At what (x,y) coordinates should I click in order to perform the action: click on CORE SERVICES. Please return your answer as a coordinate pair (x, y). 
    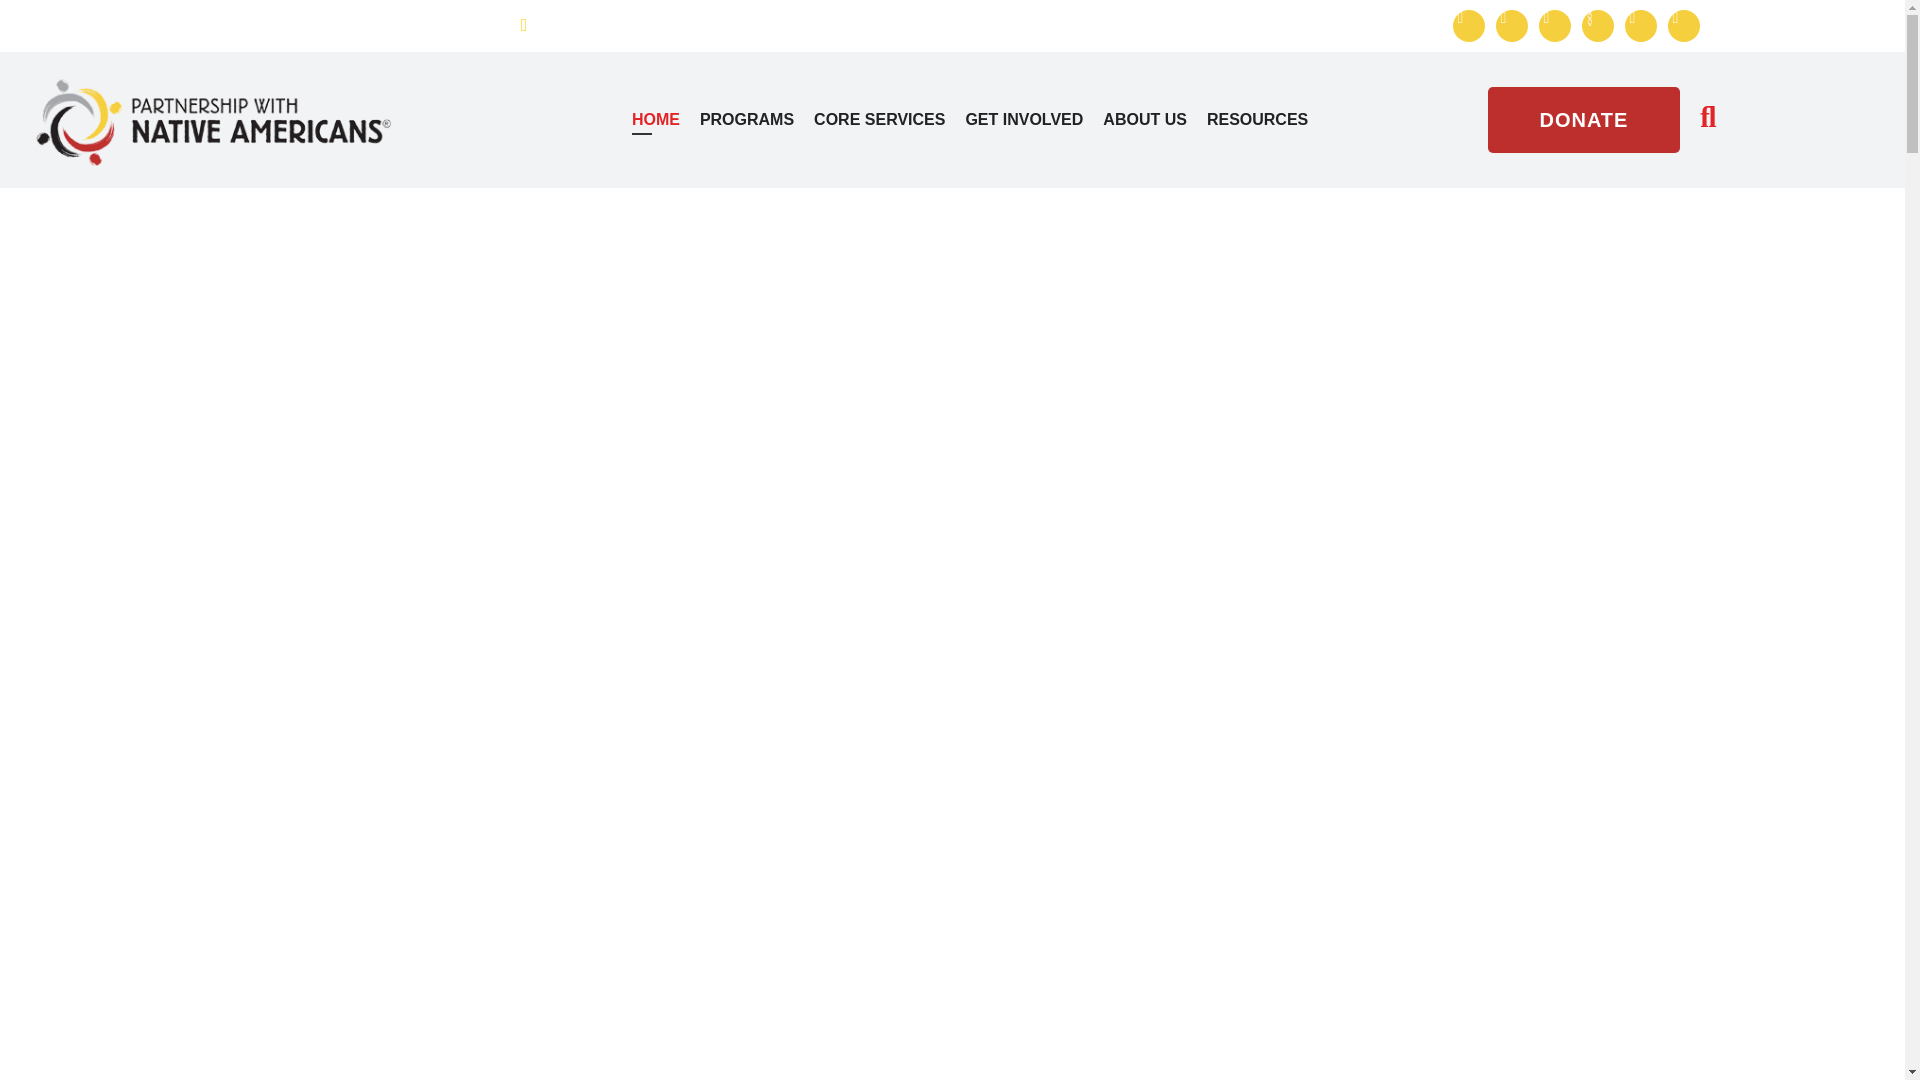
    Looking at the image, I should click on (869, 120).